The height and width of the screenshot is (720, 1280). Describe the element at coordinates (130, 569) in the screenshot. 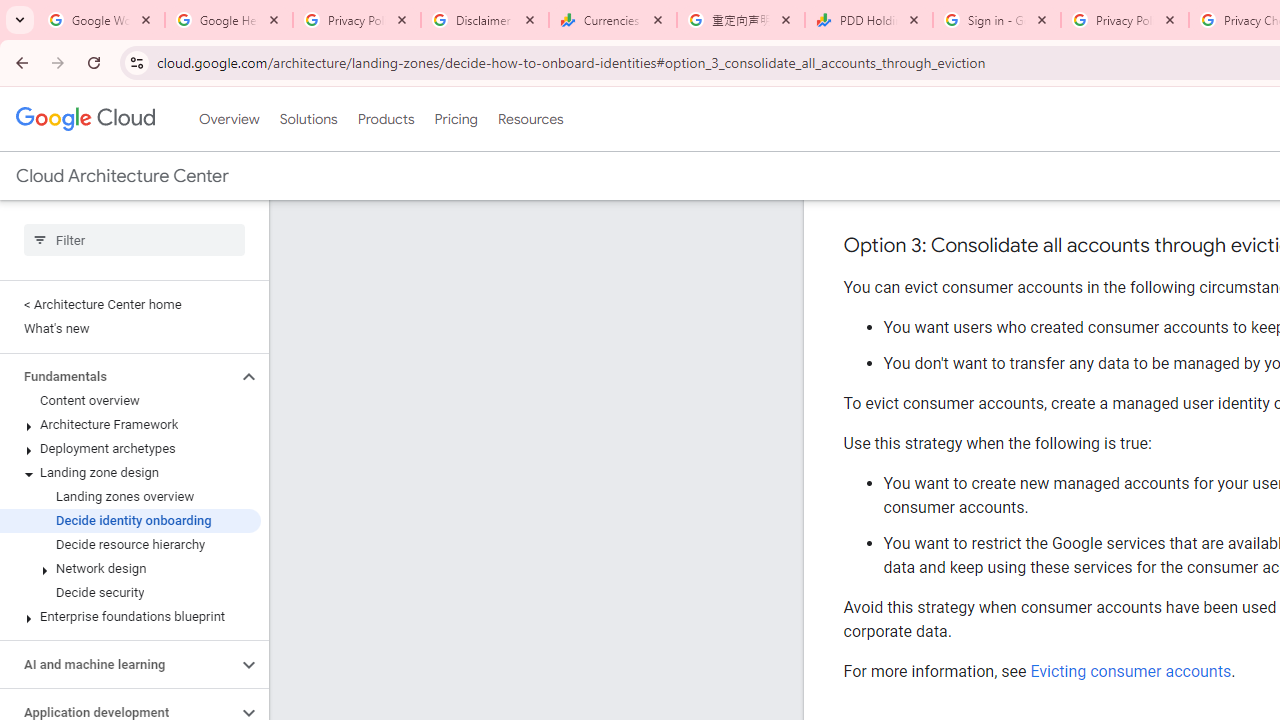

I see `Network design` at that location.